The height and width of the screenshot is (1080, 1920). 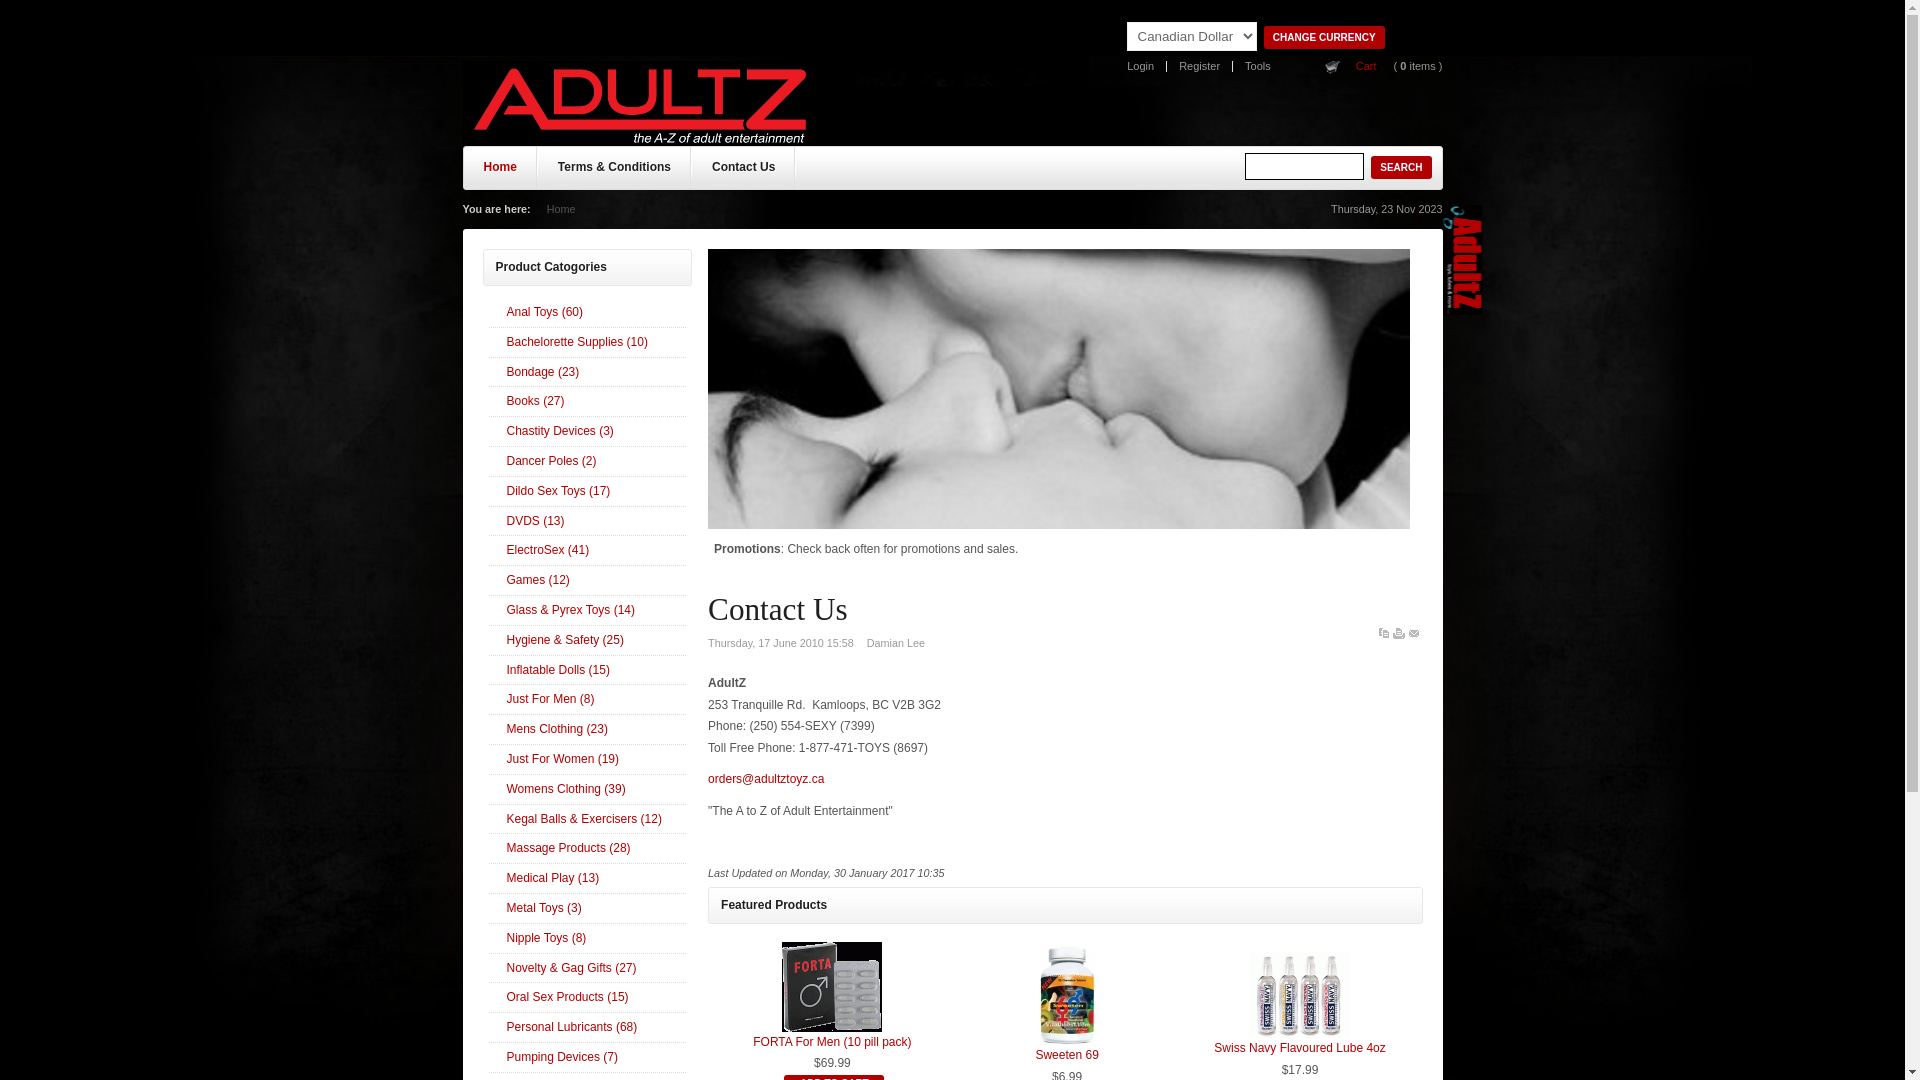 I want to click on Swiss Navy Flavoured Lube 4oz, so click(x=1300, y=1034).